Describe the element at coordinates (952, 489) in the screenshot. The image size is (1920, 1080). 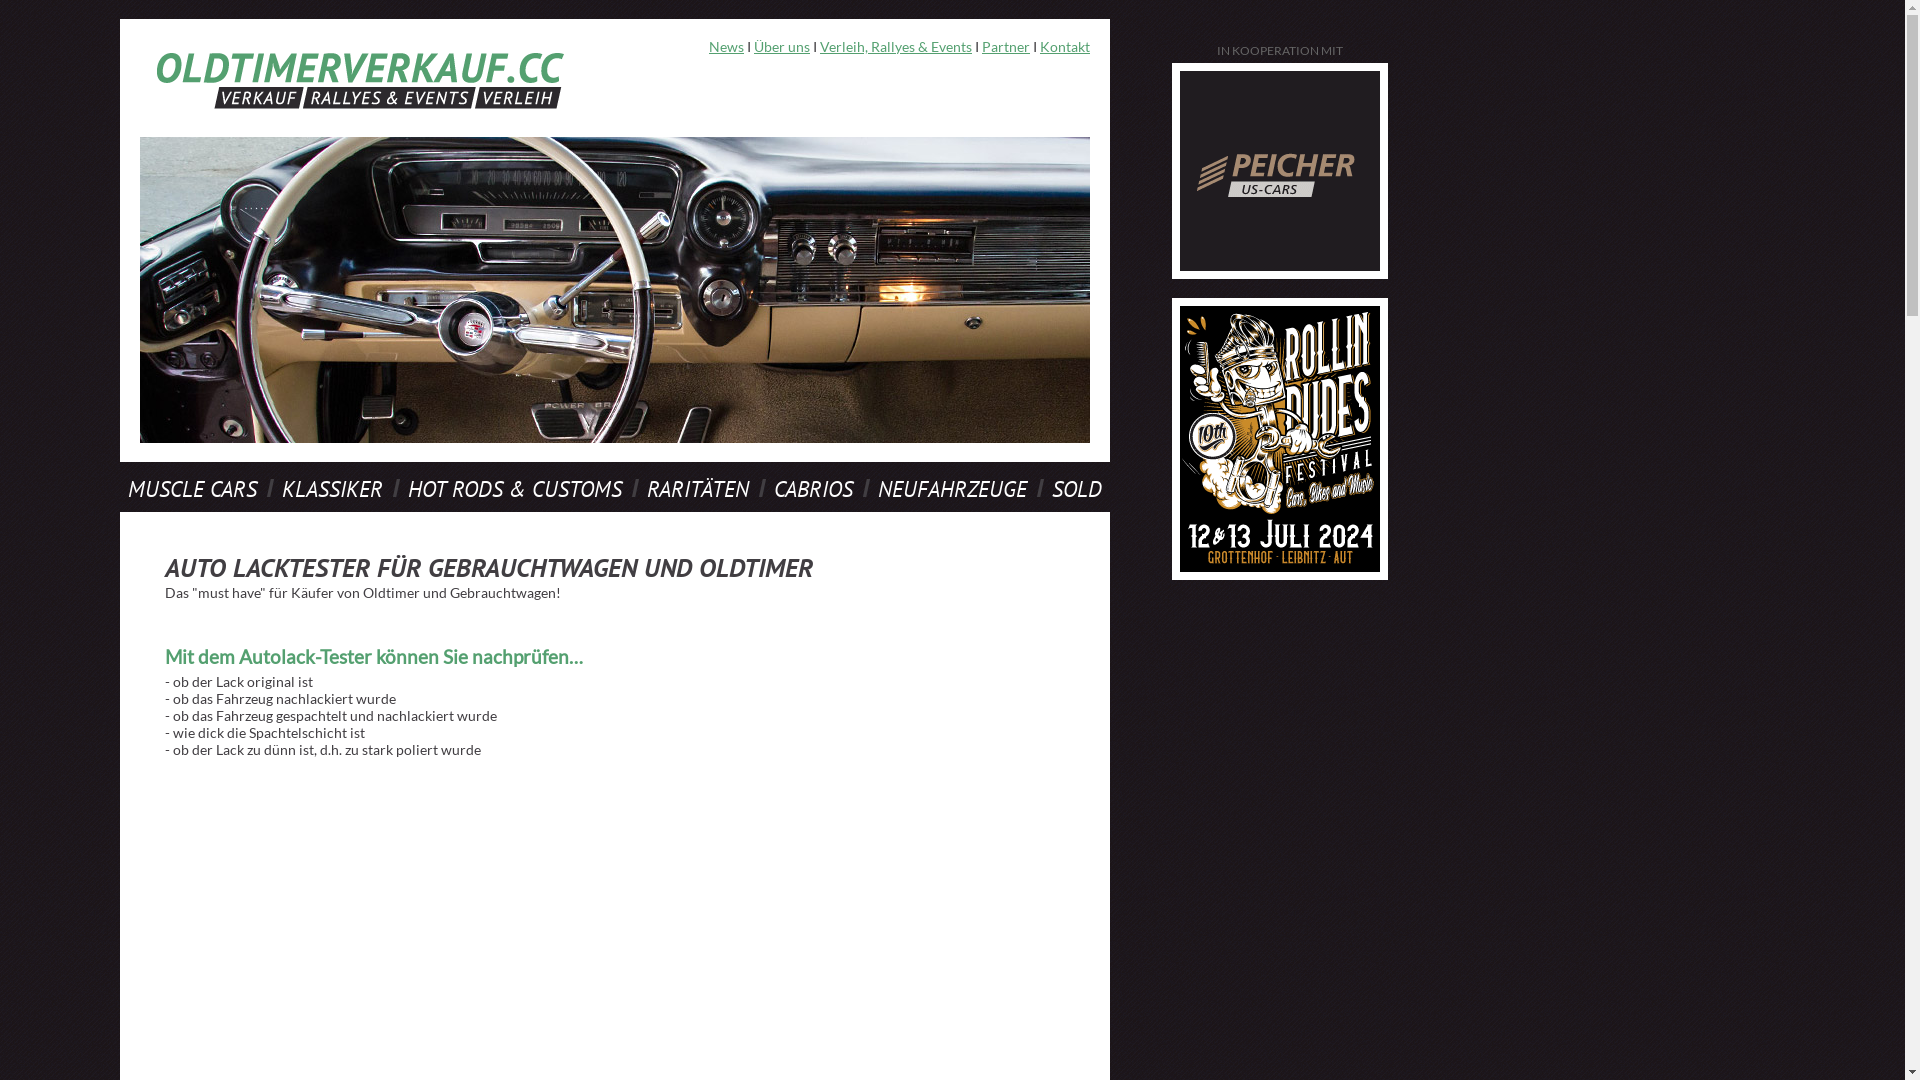
I see `NEUFAHRZEUGE` at that location.